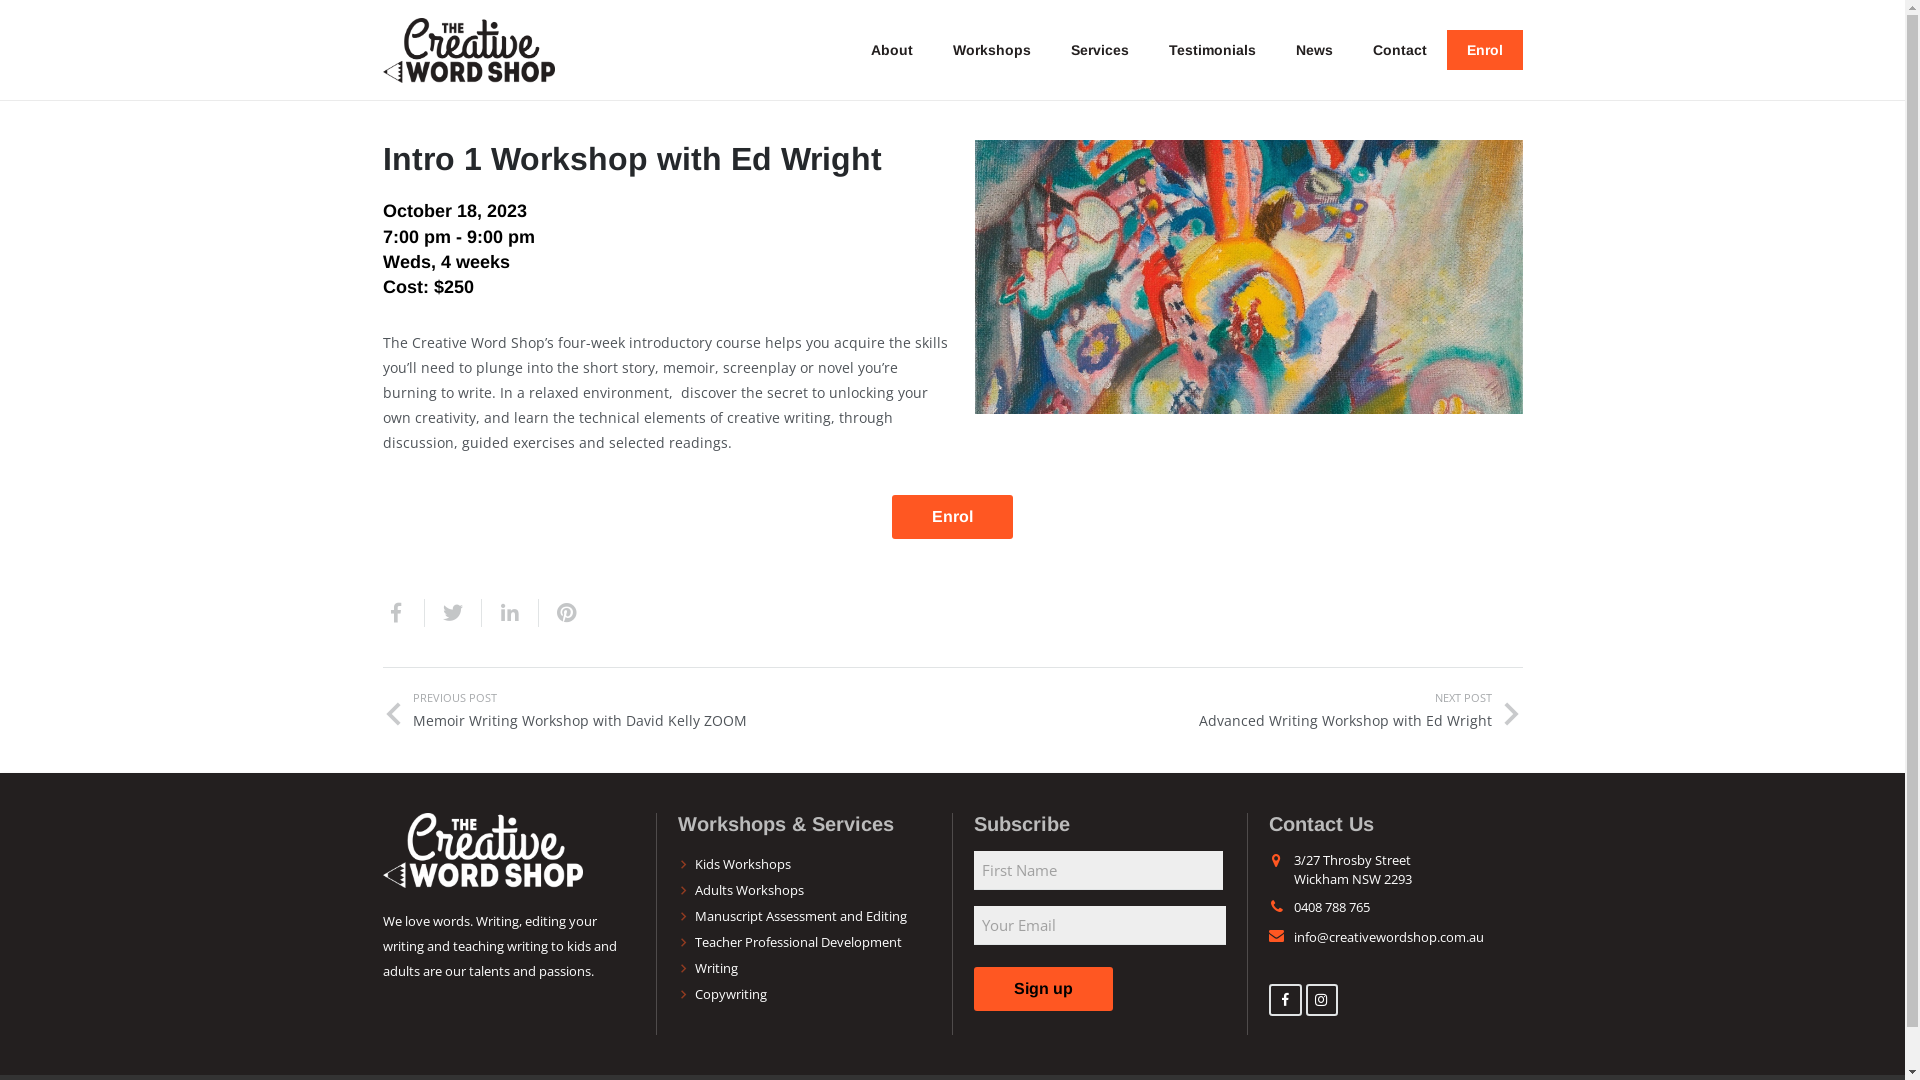 This screenshot has height=1080, width=1920. What do you see at coordinates (1237, 710) in the screenshot?
I see `NEXT POST
Advanced Writing Workshop with Ed Wright` at bounding box center [1237, 710].